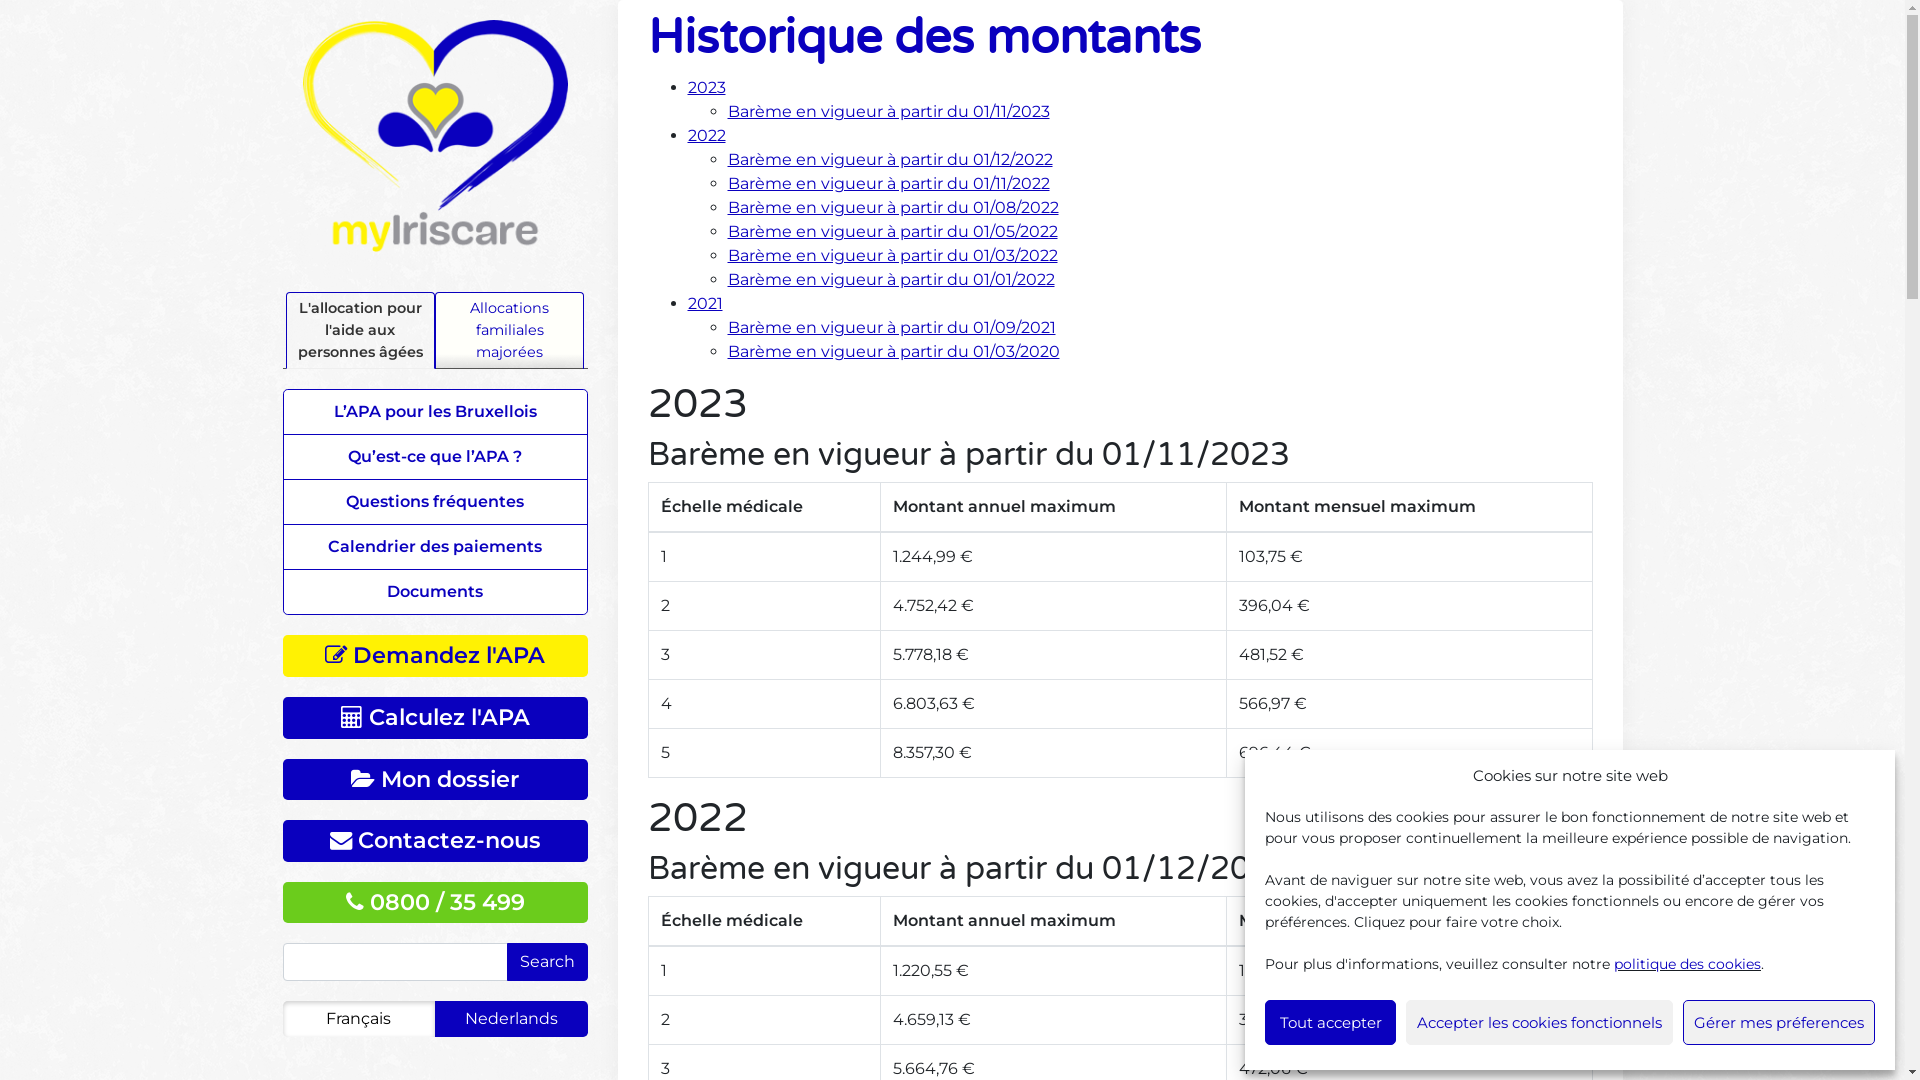 The height and width of the screenshot is (1080, 1920). I want to click on 2023, so click(707, 87).